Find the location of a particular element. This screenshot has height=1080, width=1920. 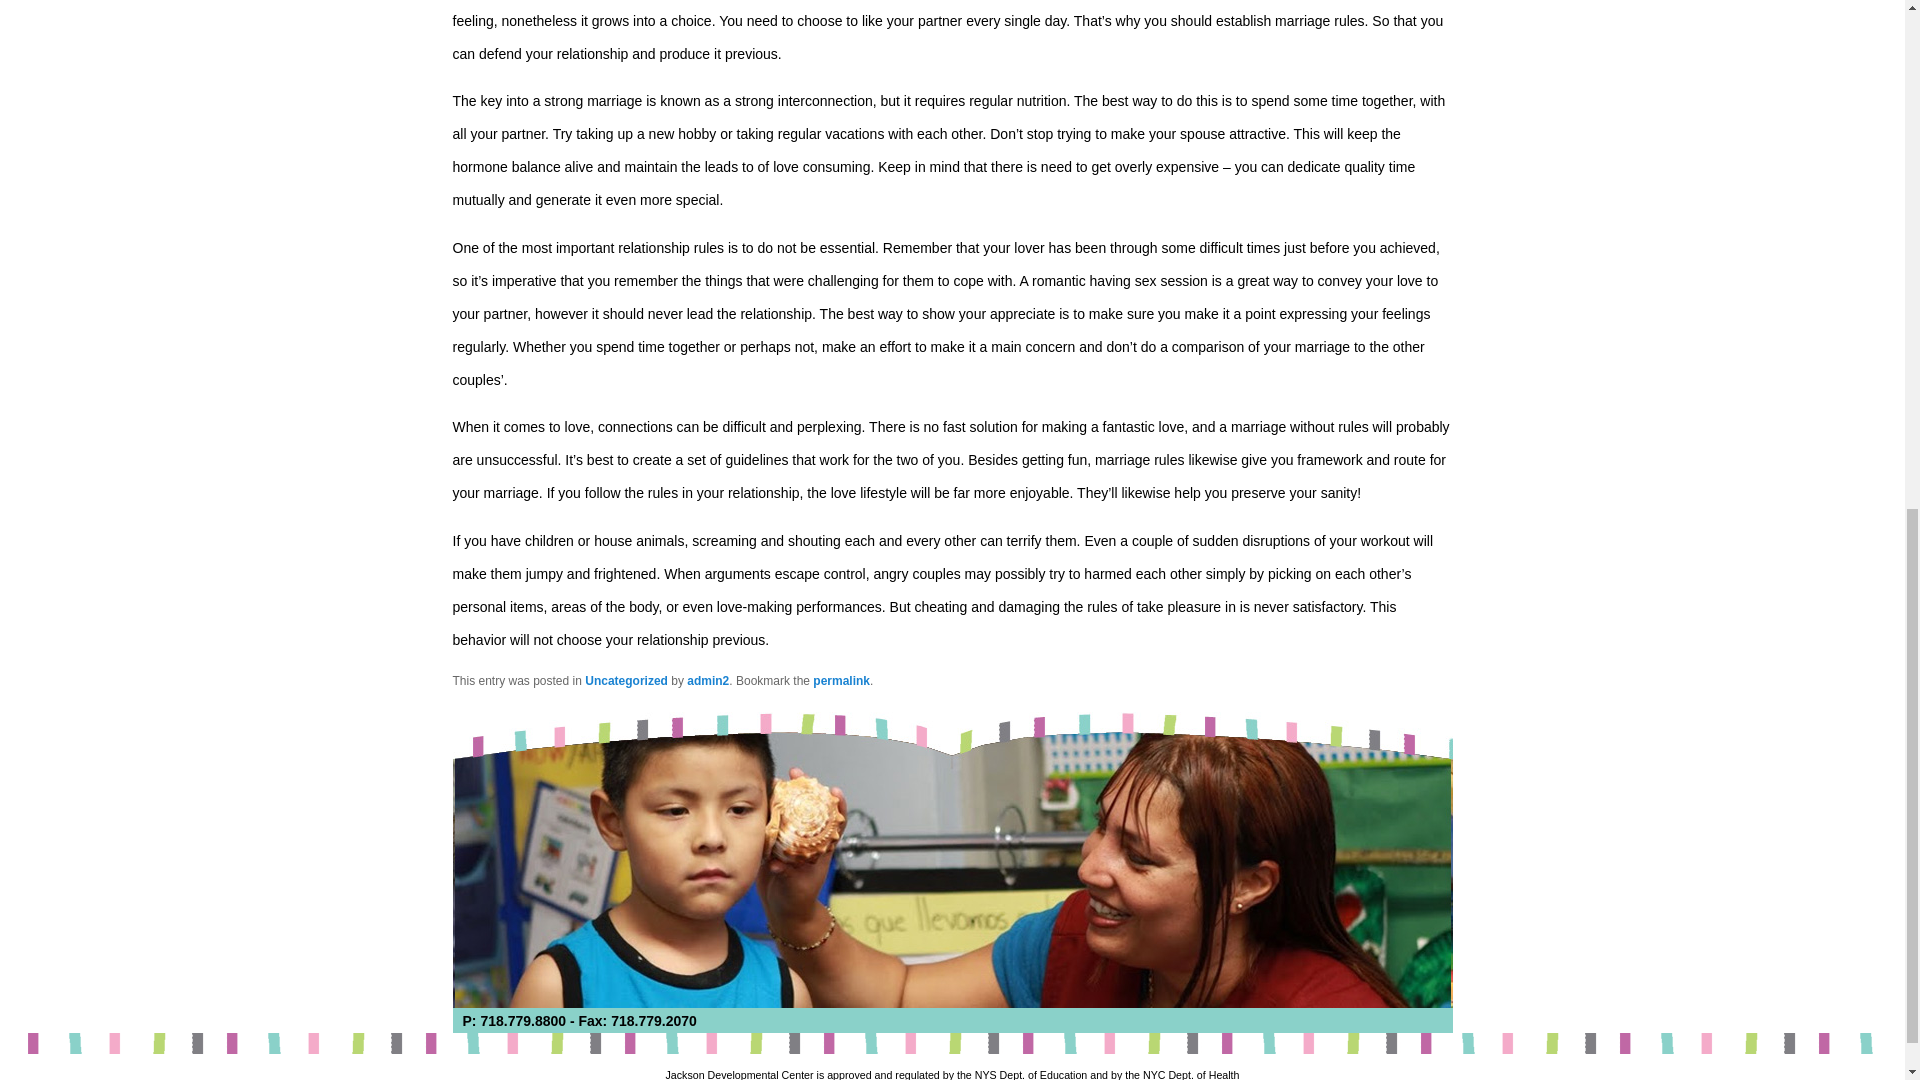

admin2 is located at coordinates (708, 680).